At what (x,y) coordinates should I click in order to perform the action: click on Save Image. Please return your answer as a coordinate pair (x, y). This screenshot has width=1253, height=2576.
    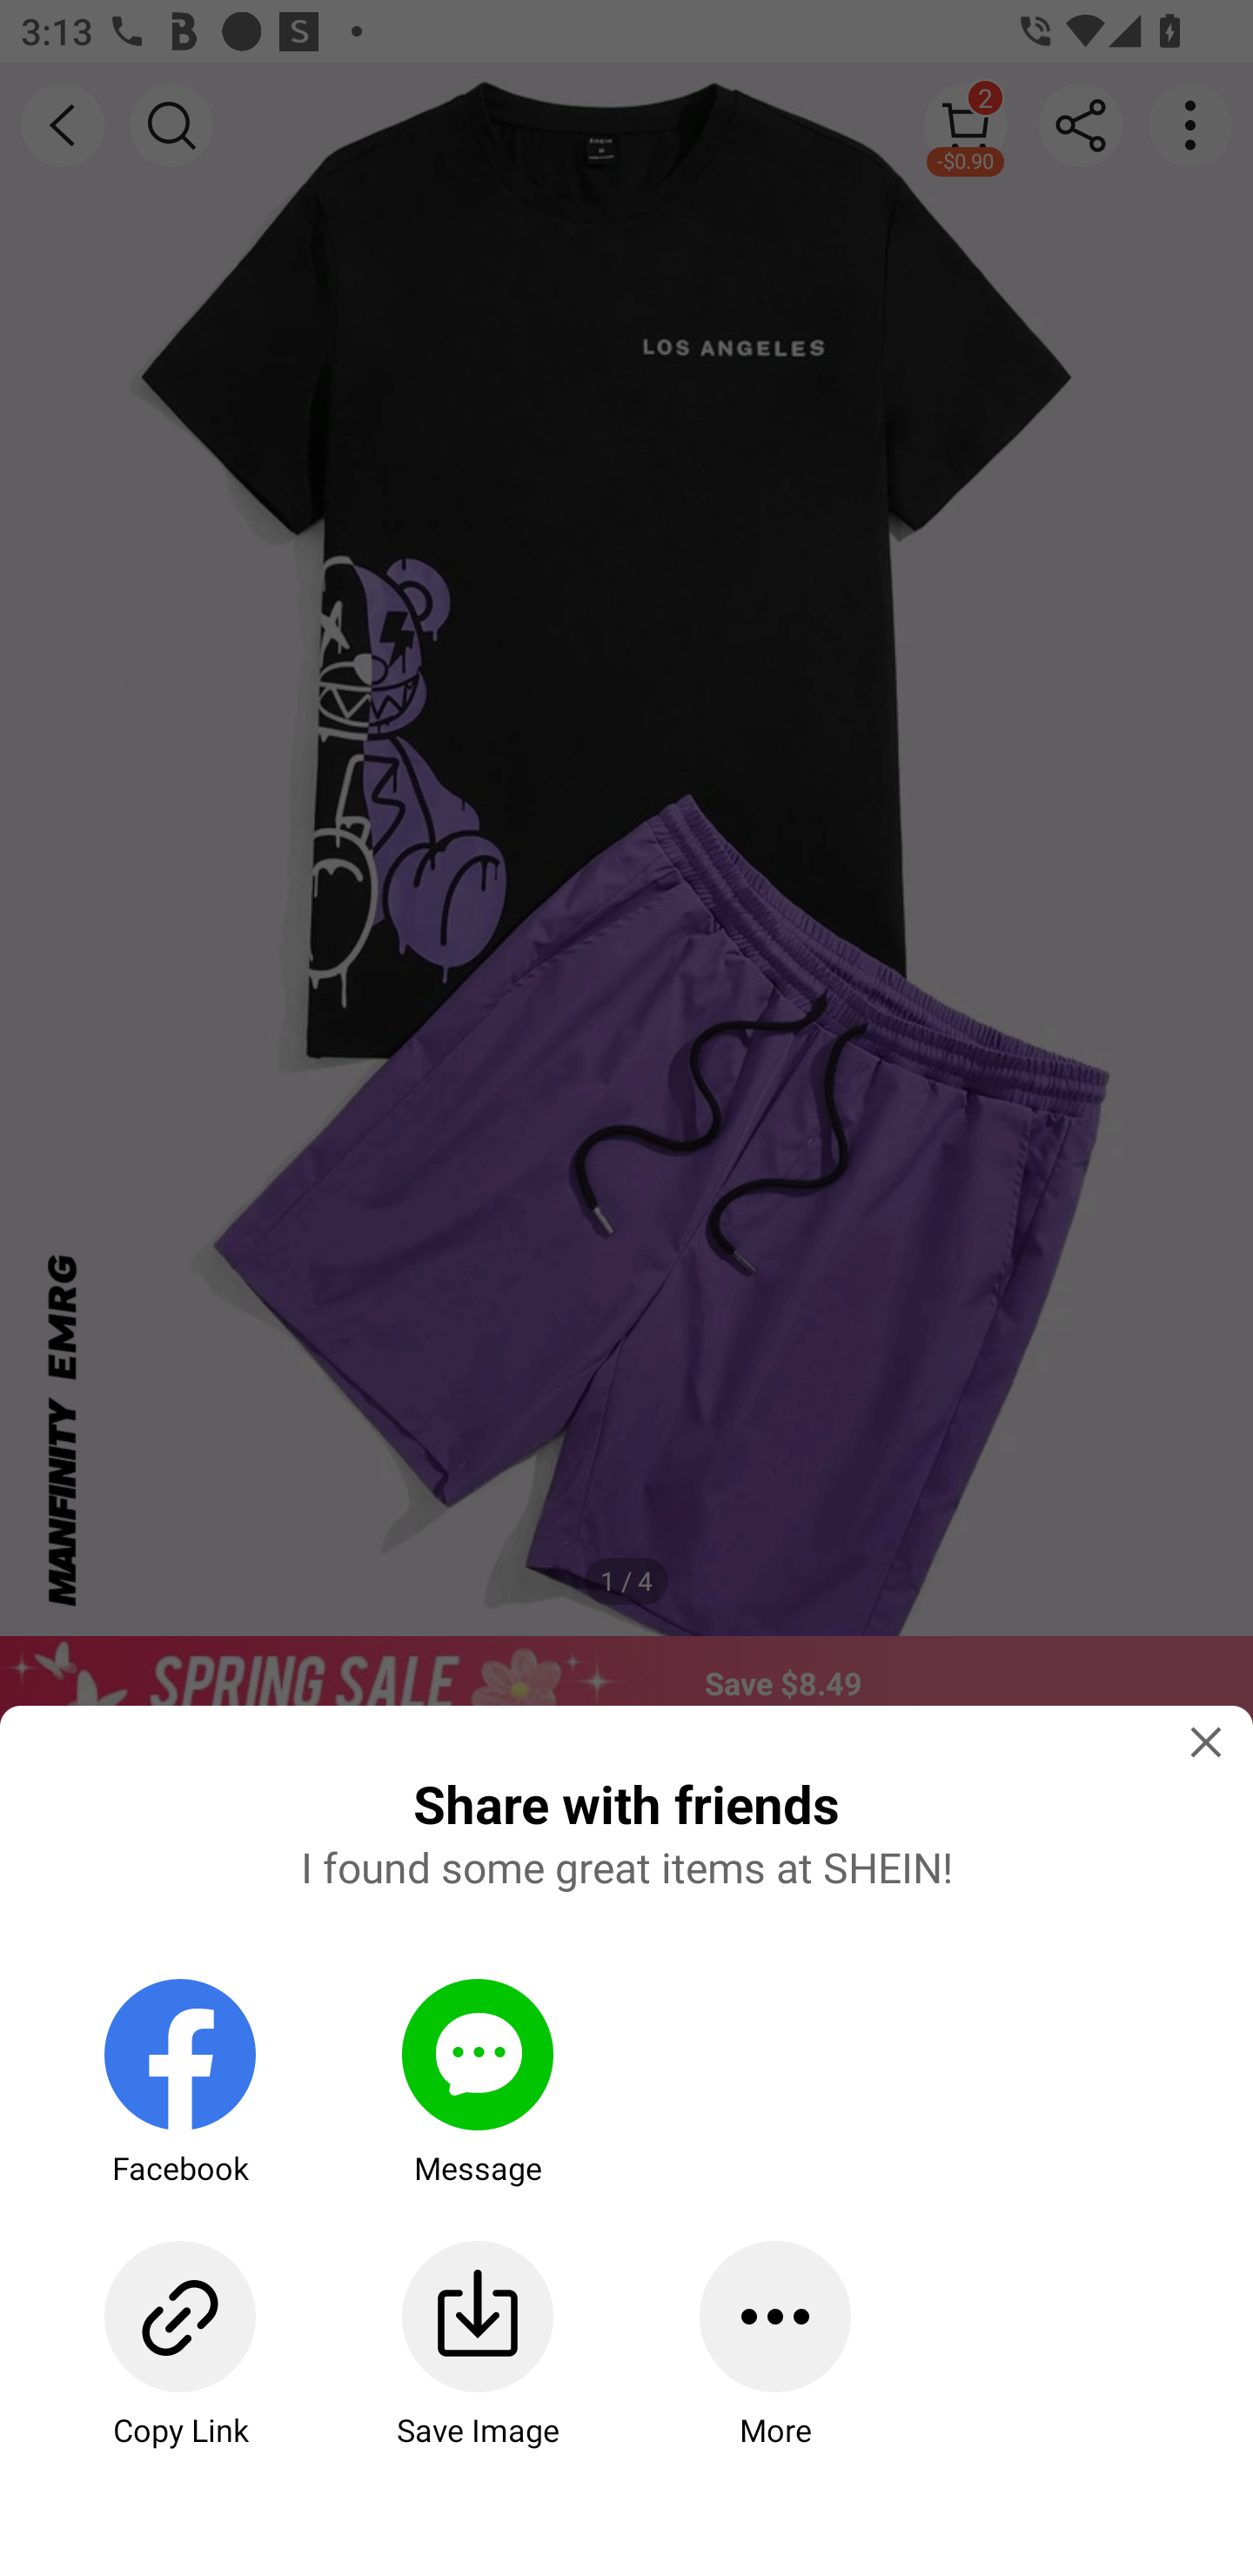
    Looking at the image, I should click on (477, 2345).